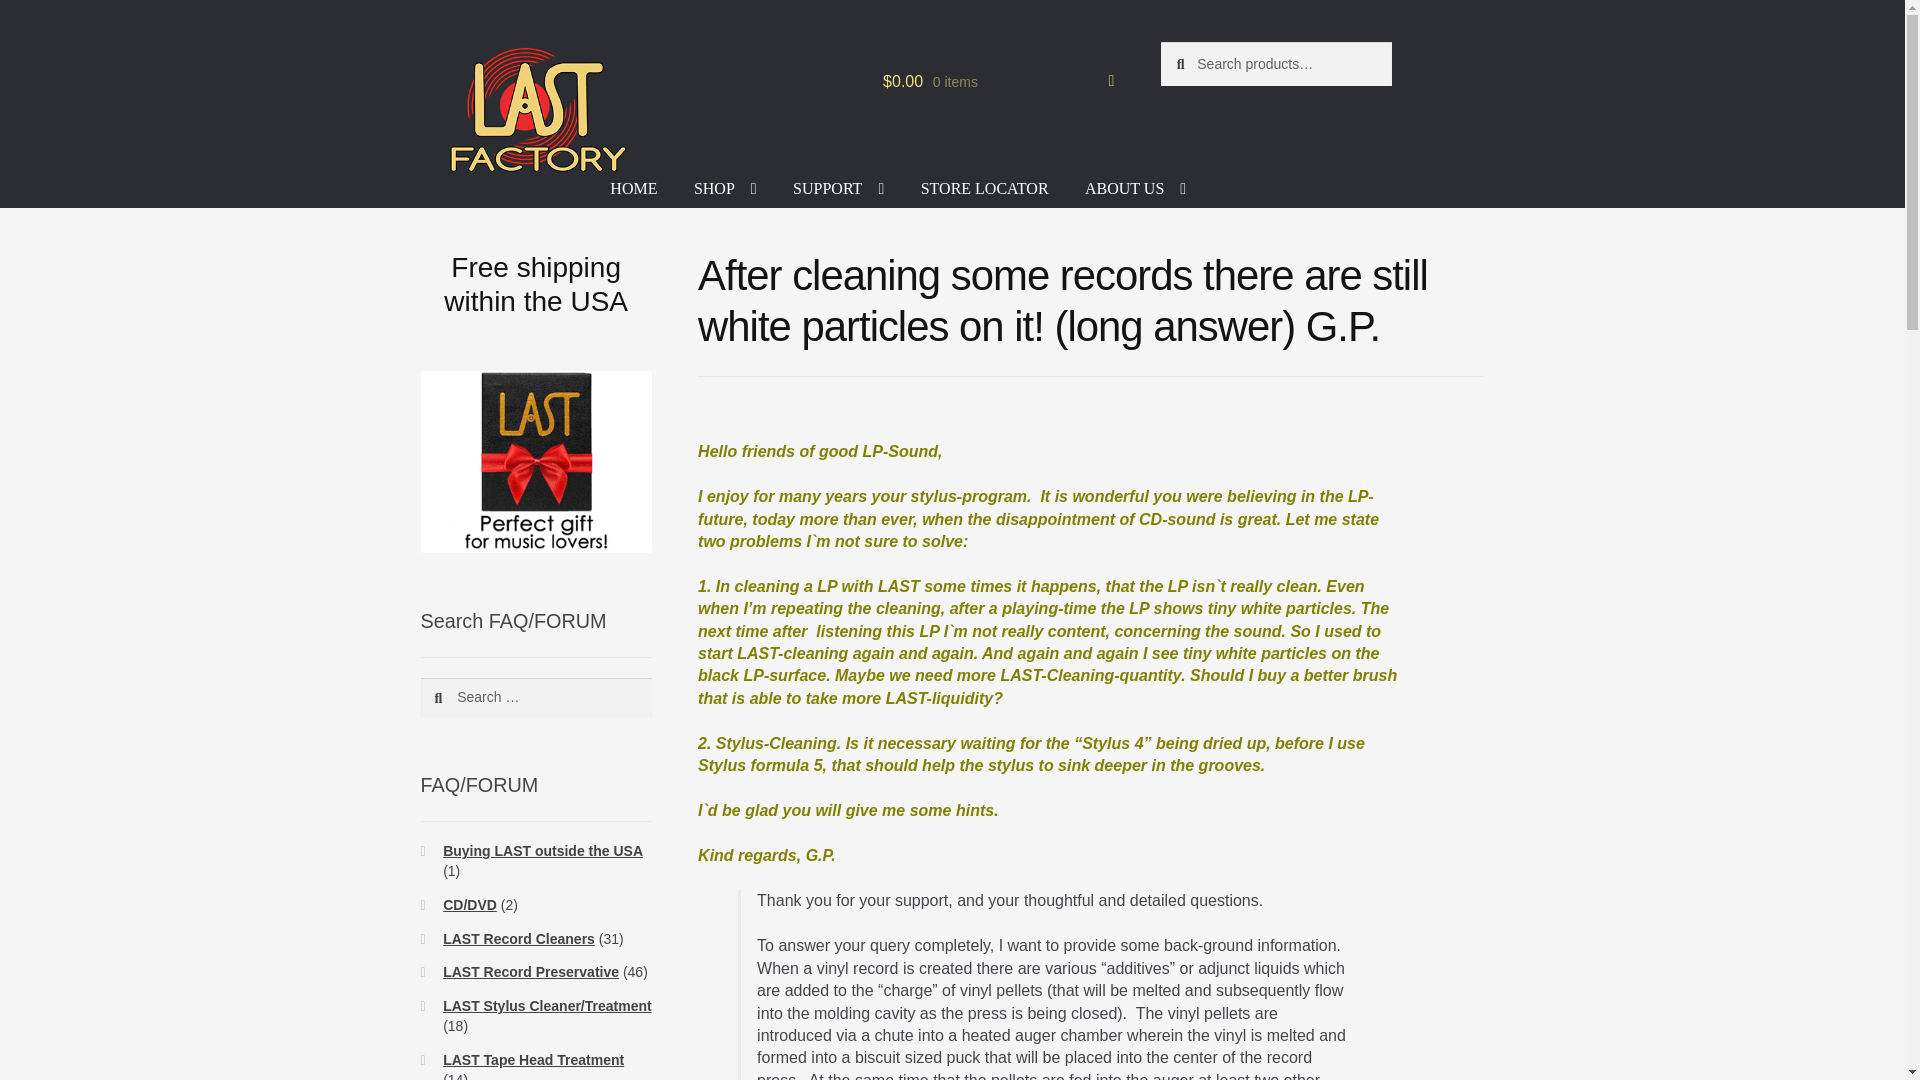 The image size is (1920, 1080). I want to click on ABOUT US, so click(1135, 194).